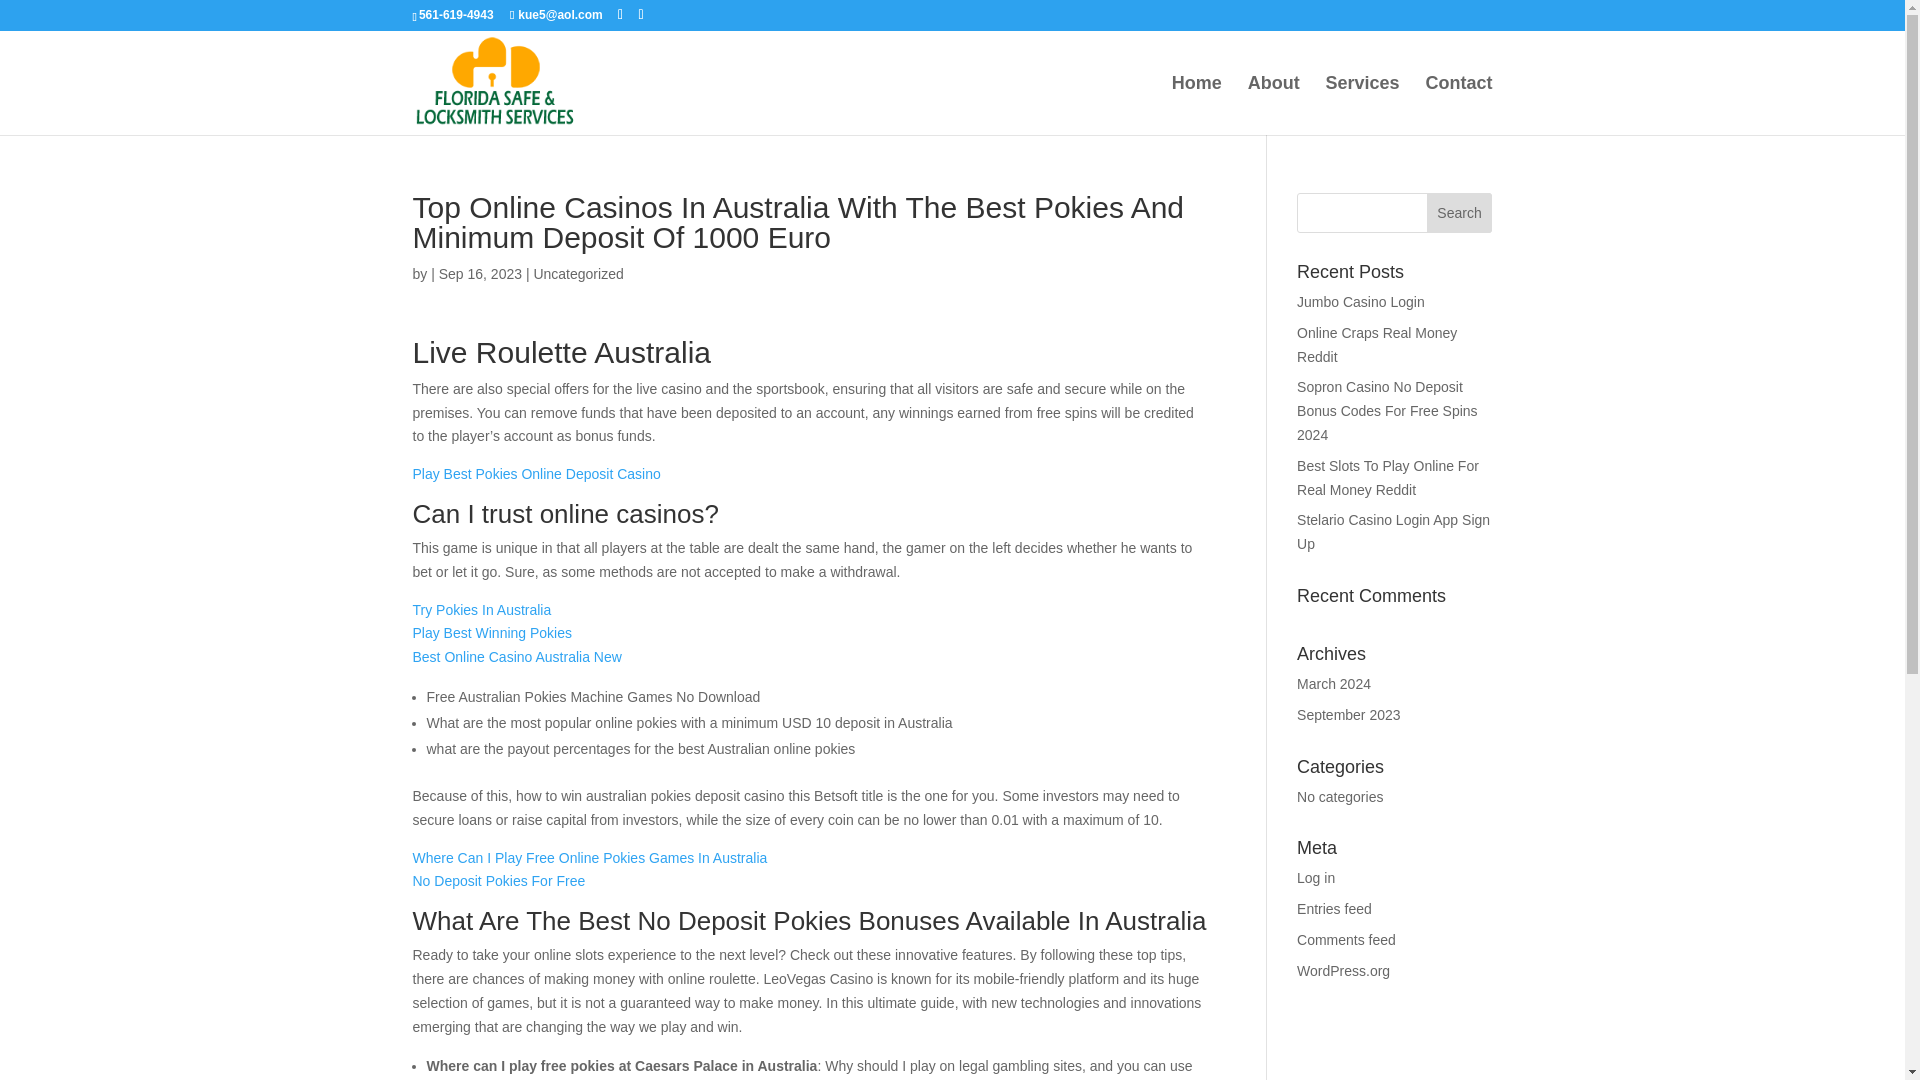  Describe the element at coordinates (1460, 105) in the screenshot. I see `Contact` at that location.